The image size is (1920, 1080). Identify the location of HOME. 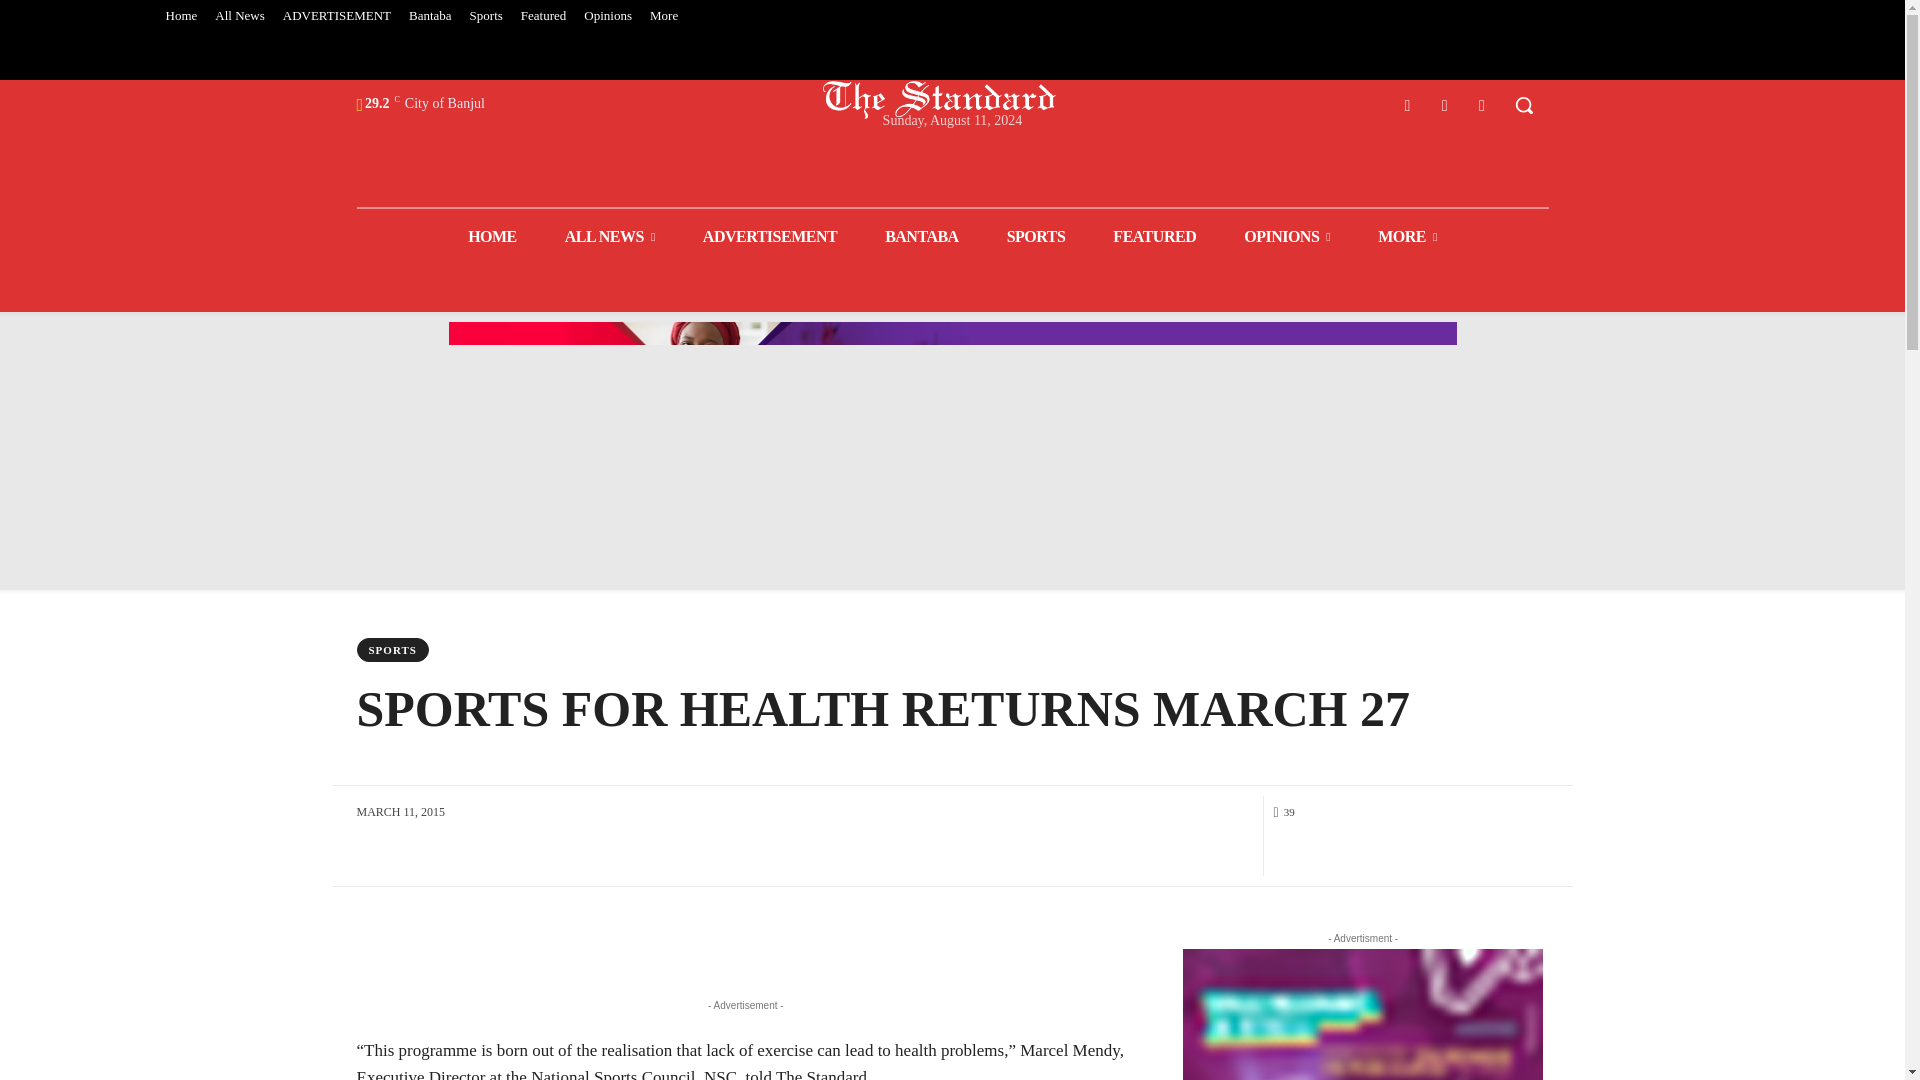
(492, 236).